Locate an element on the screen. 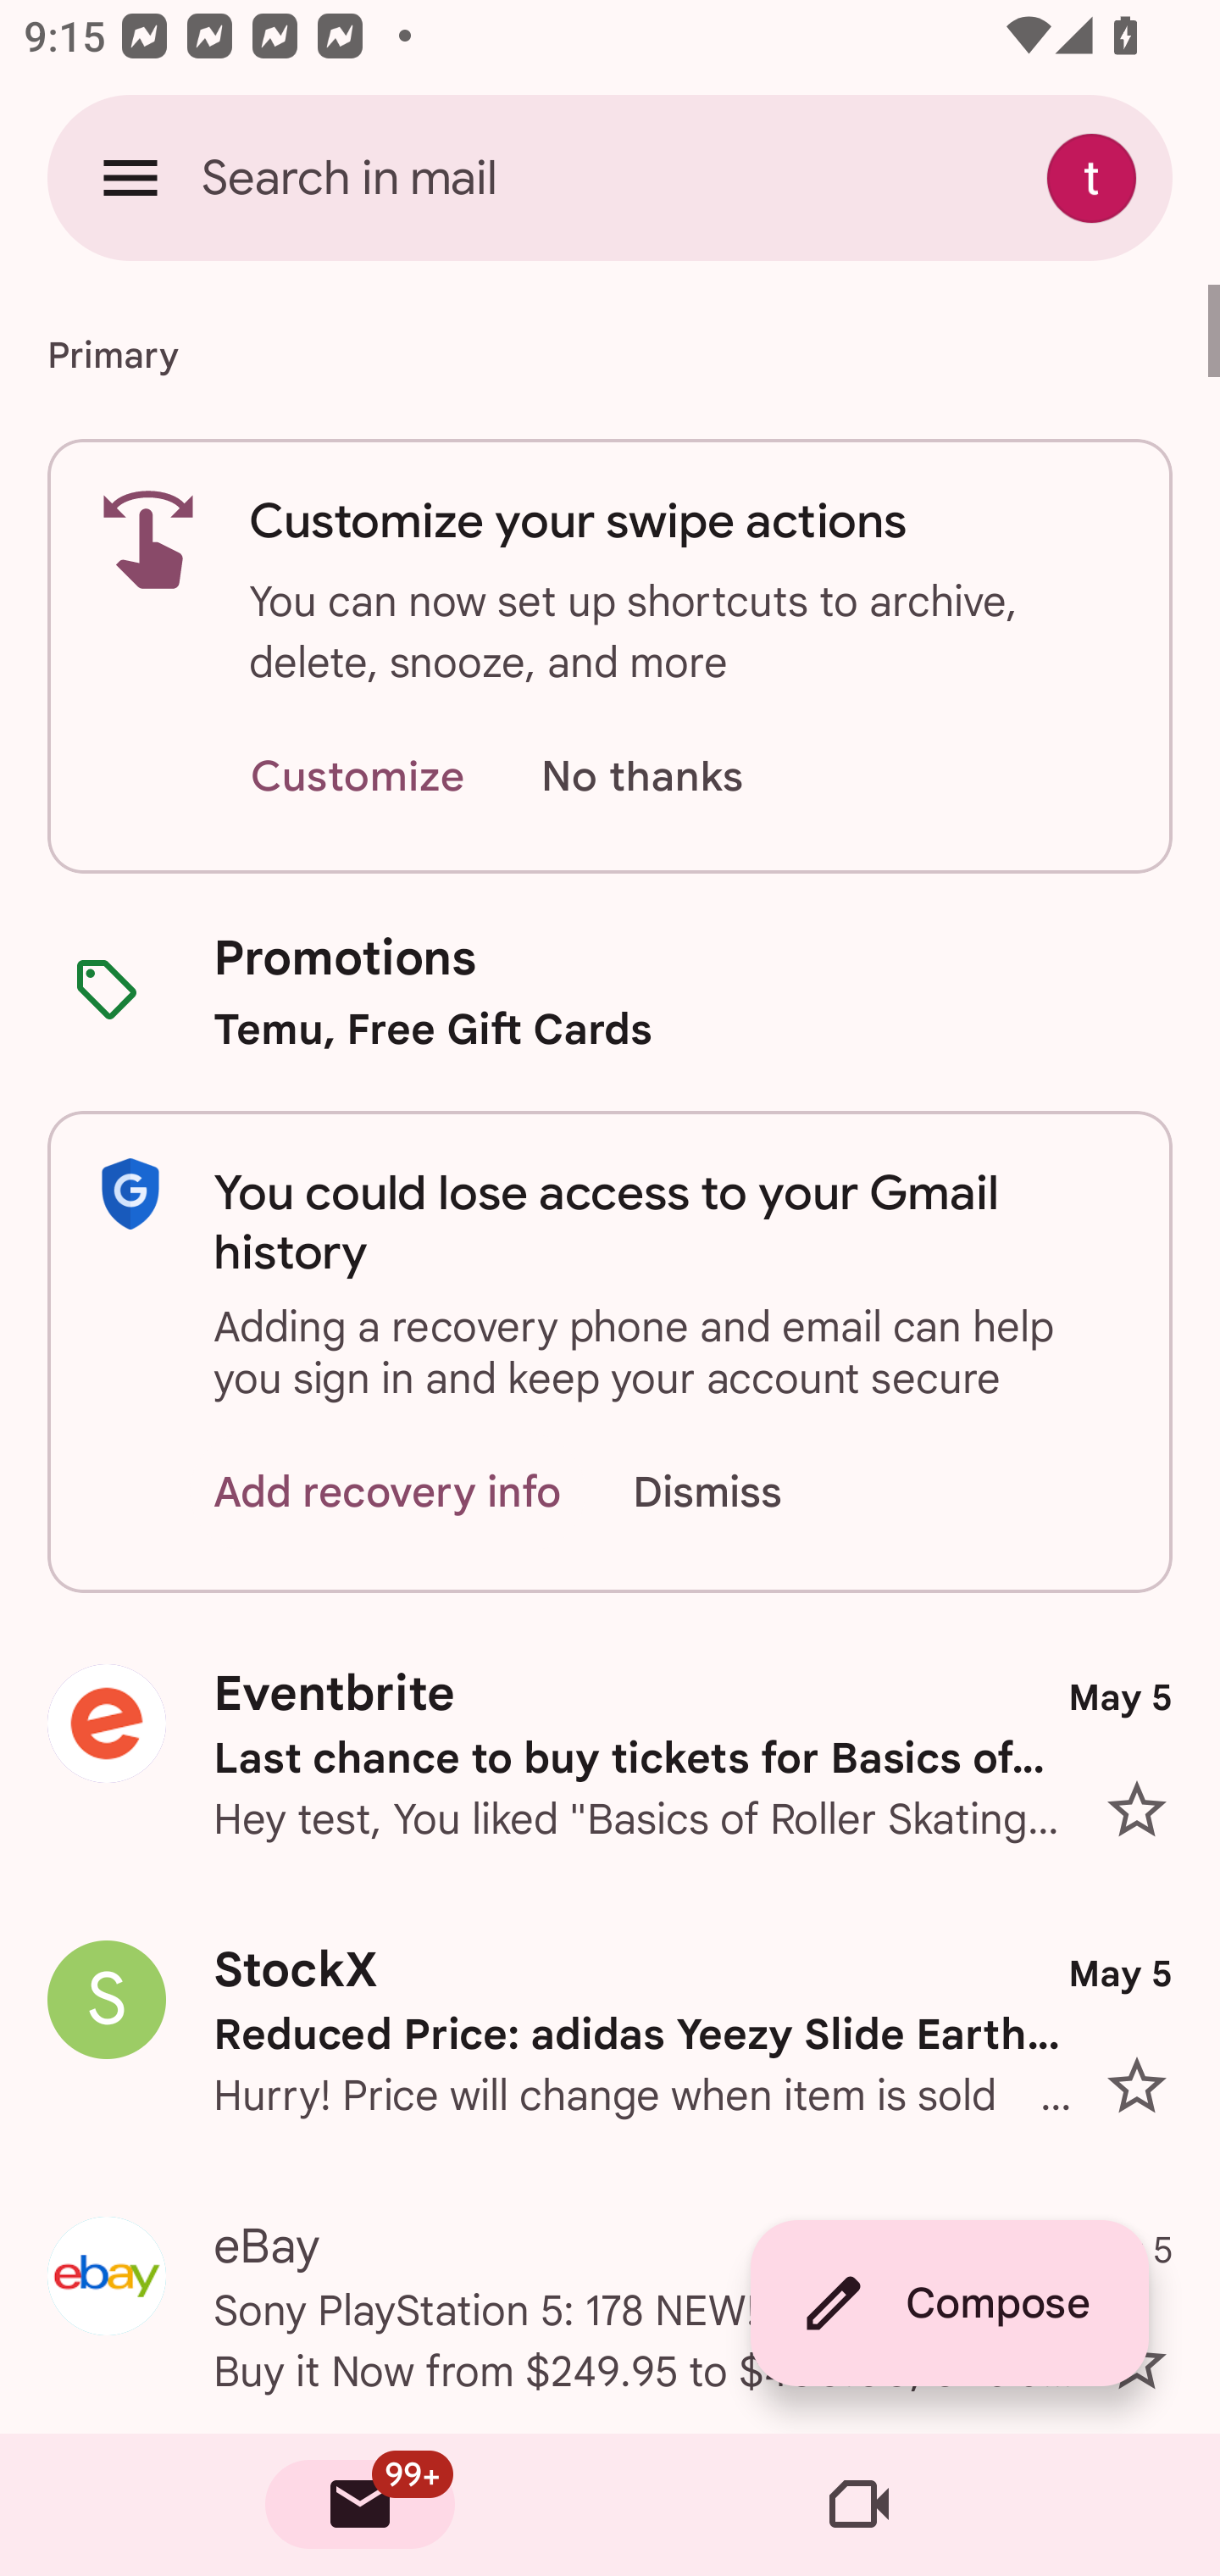 The width and height of the screenshot is (1220, 2576). Promotions Temu, Free Gift Cards is located at coordinates (610, 991).